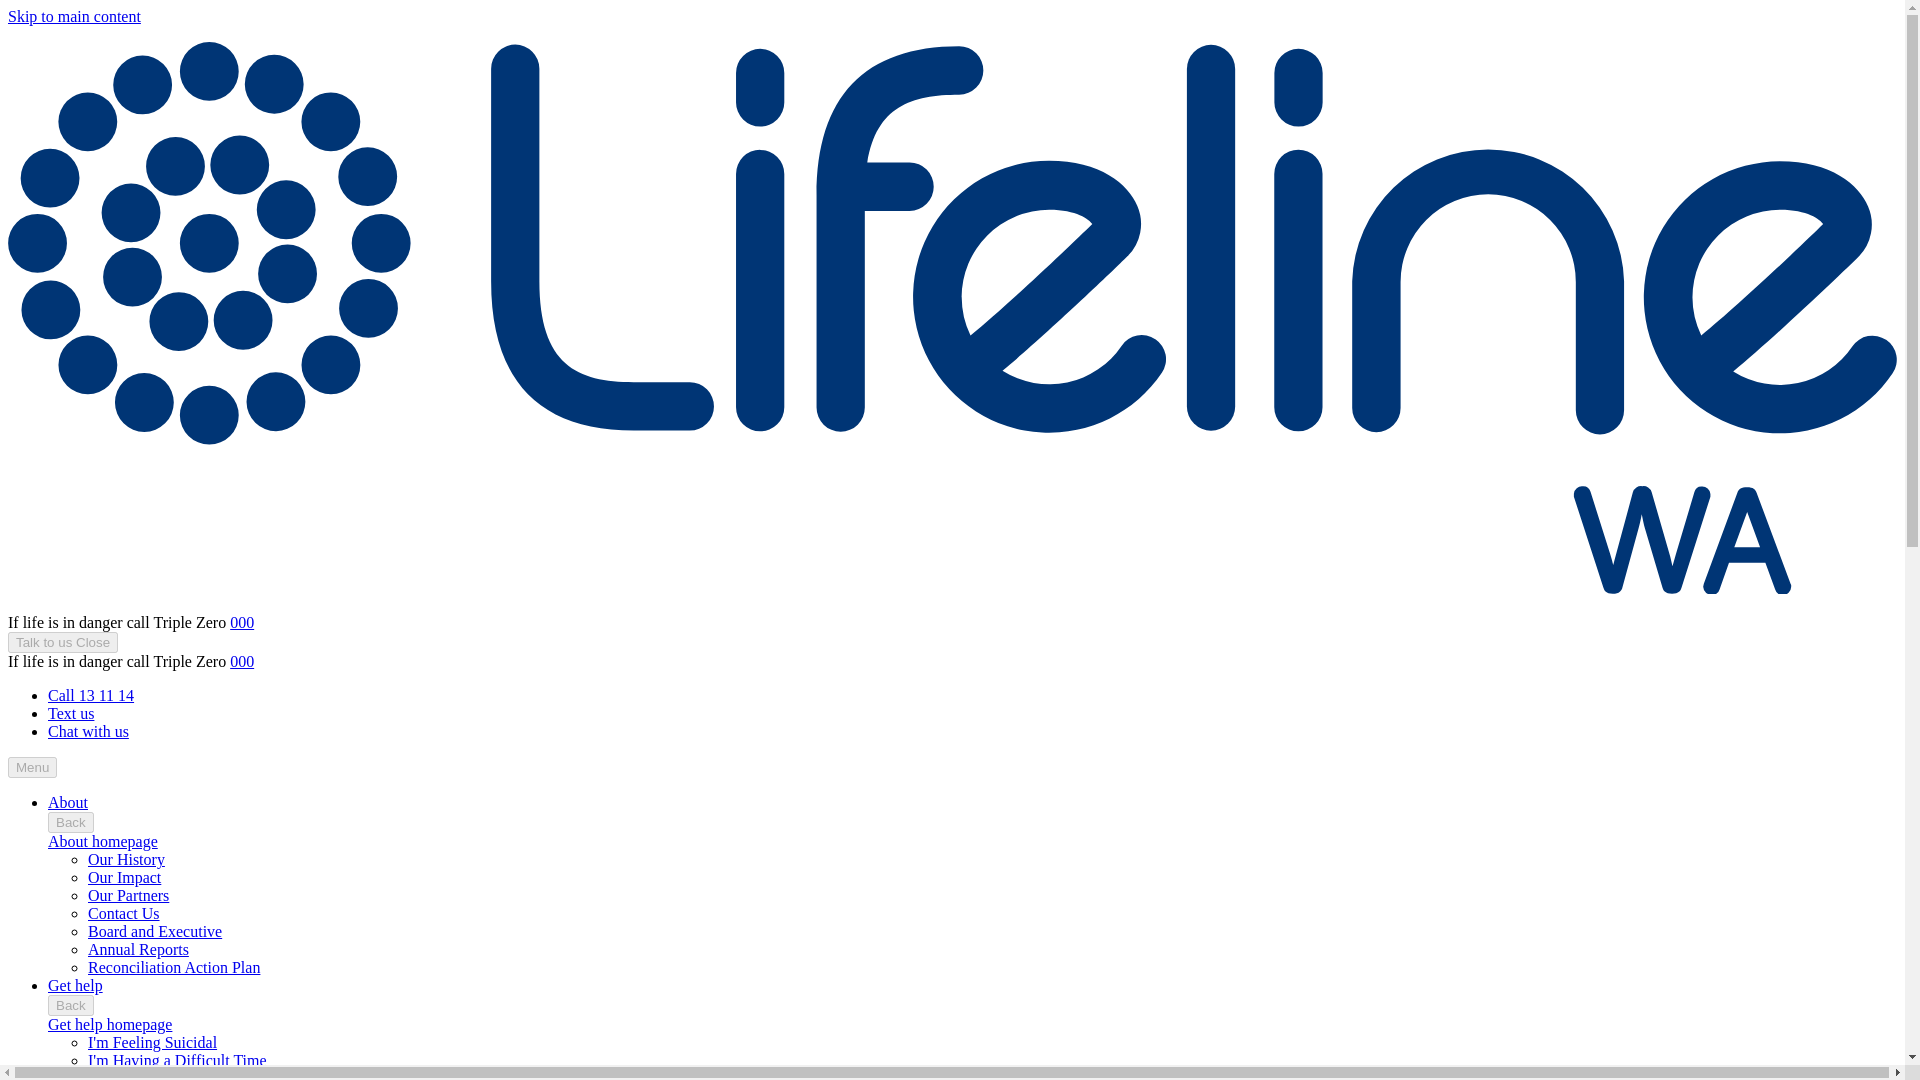 This screenshot has height=1080, width=1920. Describe the element at coordinates (128, 894) in the screenshot. I see `Our Partners` at that location.